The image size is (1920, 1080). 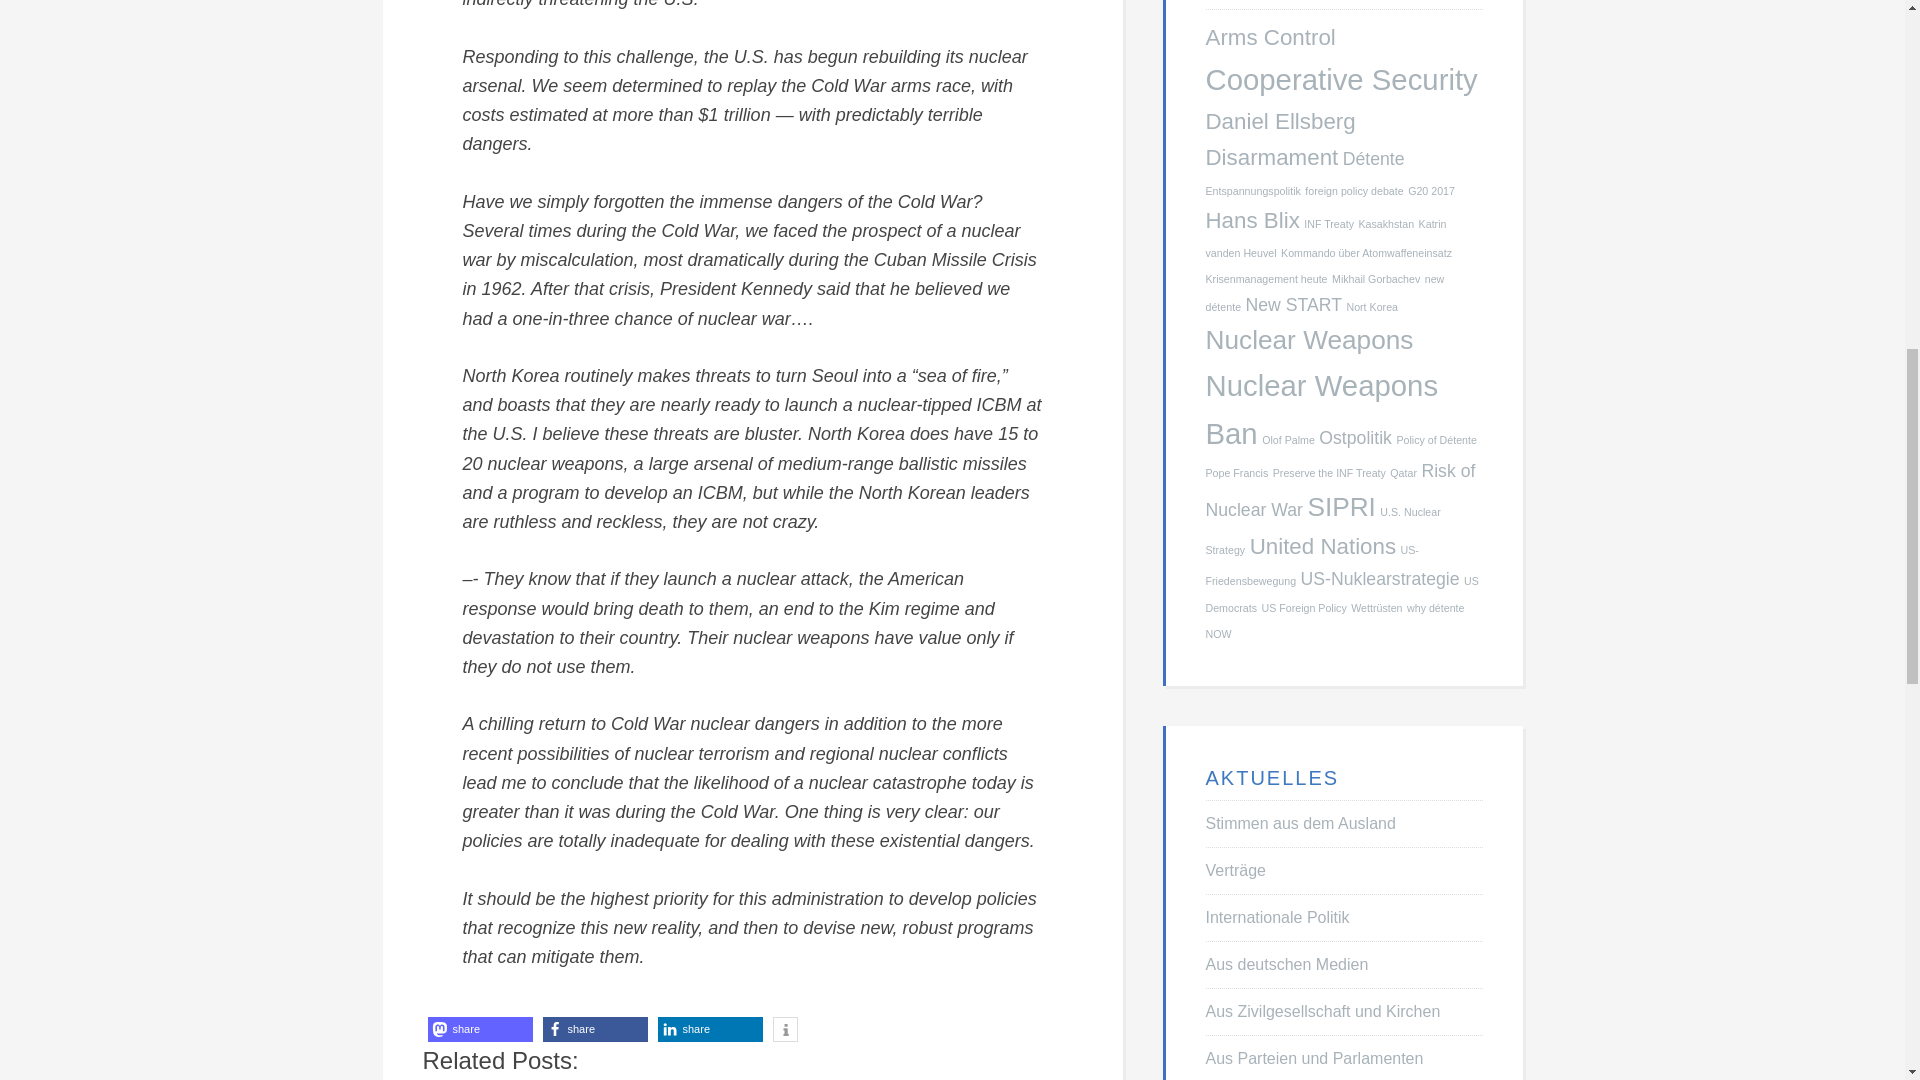 I want to click on Share on Facebook, so click(x=594, y=1030).